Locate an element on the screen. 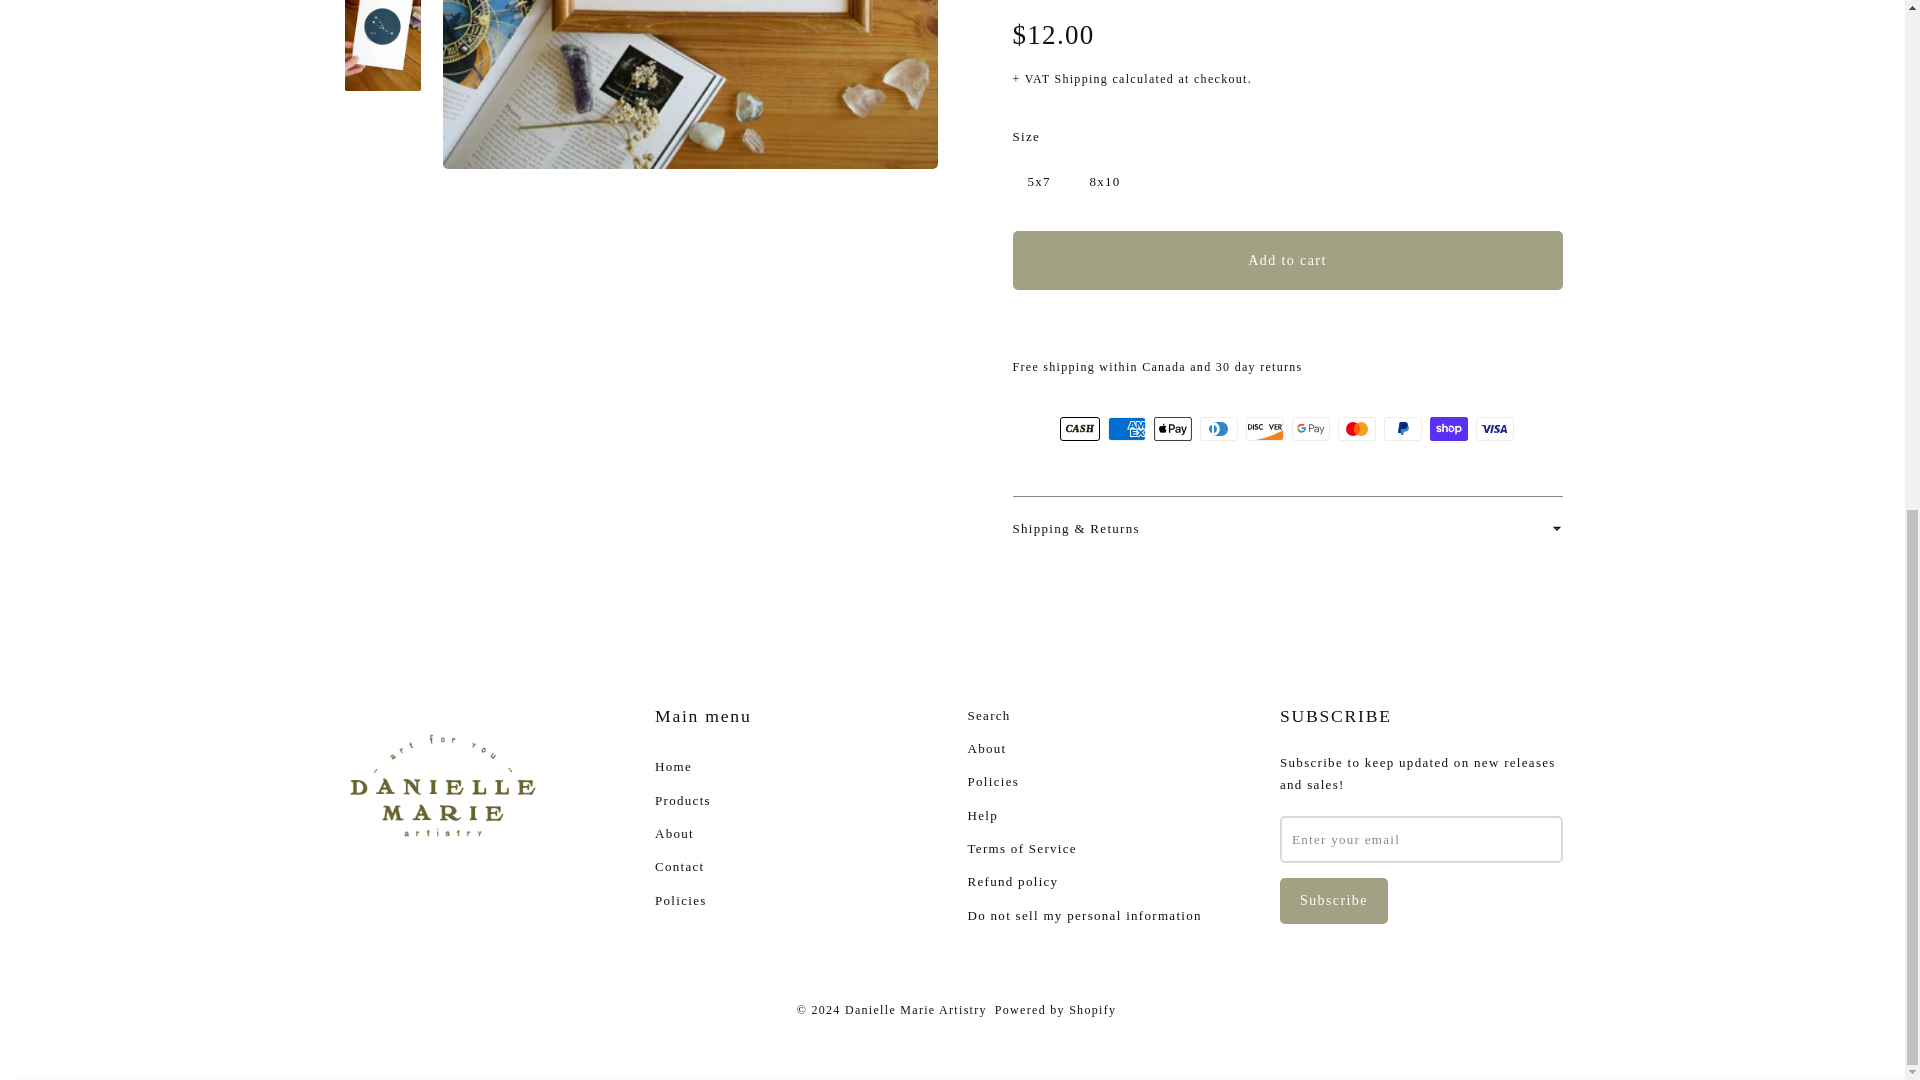 This screenshot has width=1920, height=1080. American Express is located at coordinates (1126, 428).